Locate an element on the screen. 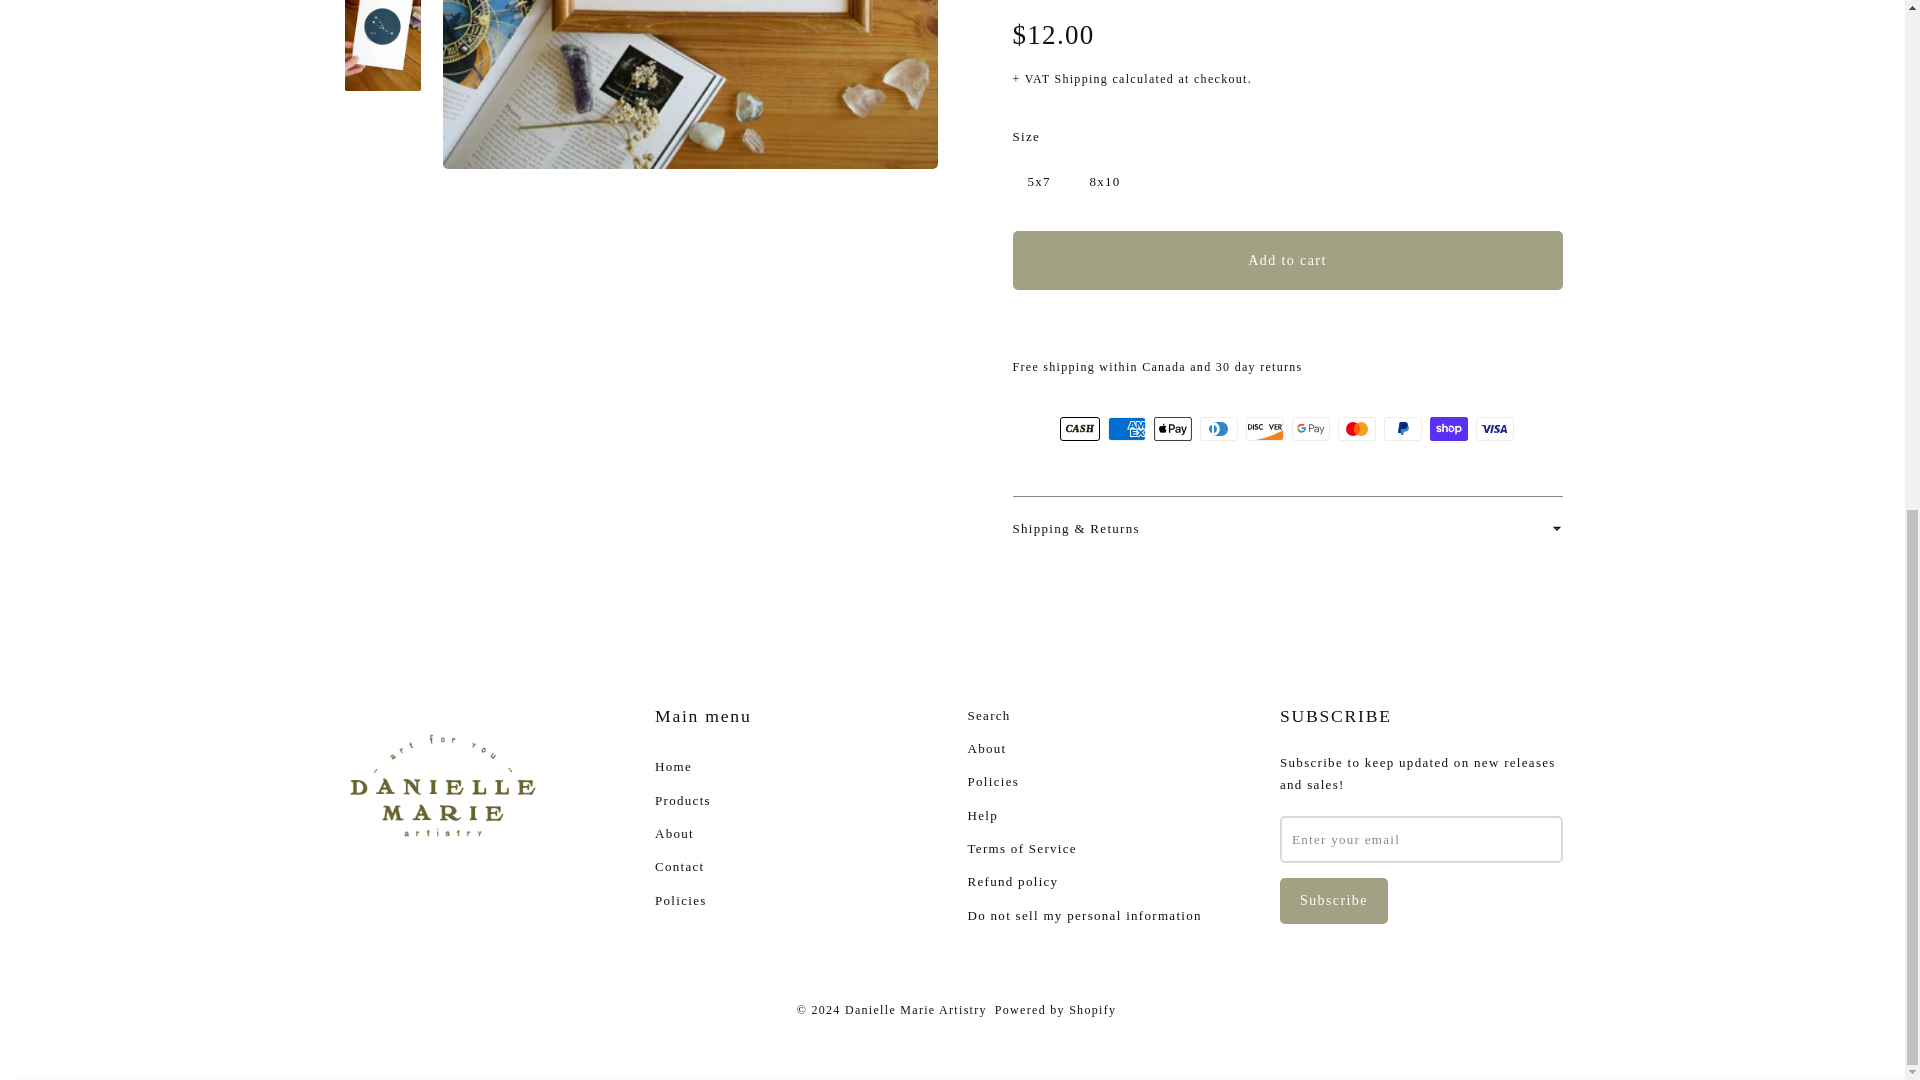 This screenshot has width=1920, height=1080. American Express is located at coordinates (1126, 428).